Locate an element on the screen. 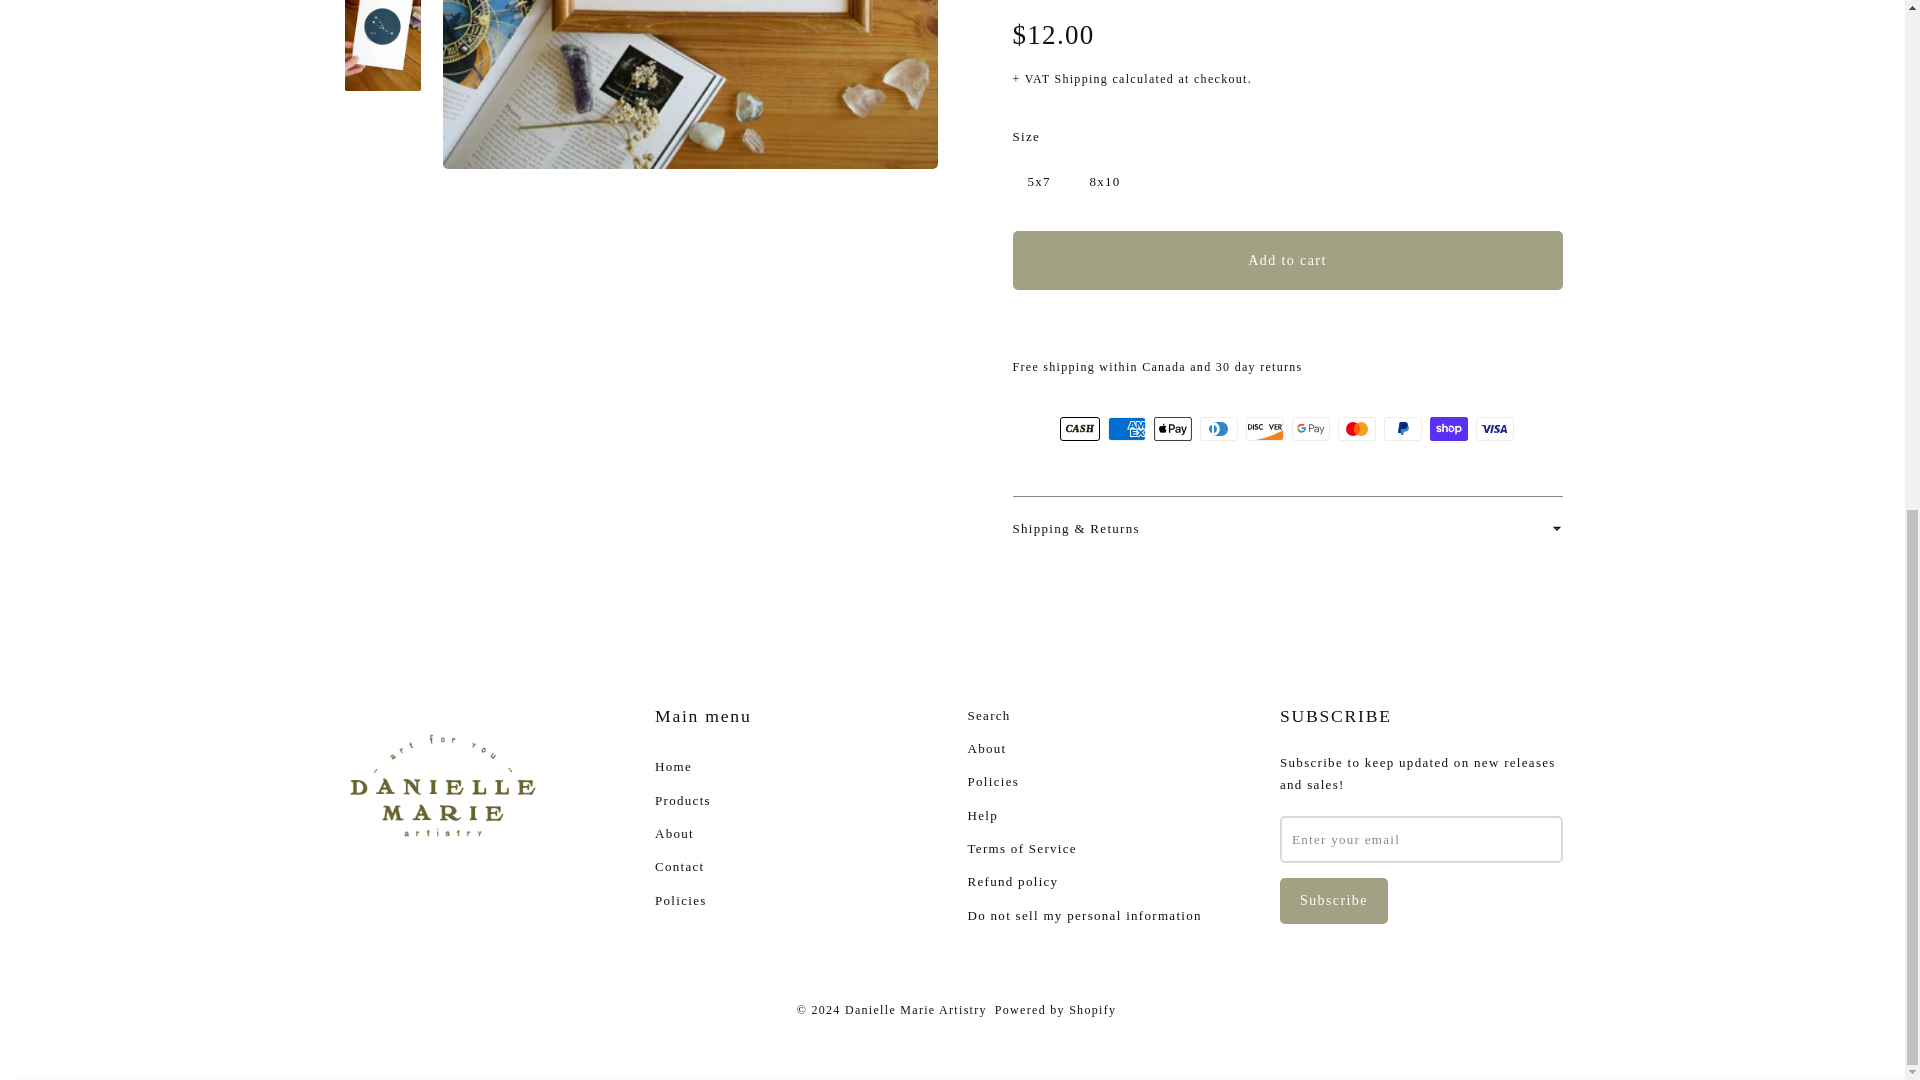 This screenshot has width=1920, height=1080. American Express is located at coordinates (1126, 428).